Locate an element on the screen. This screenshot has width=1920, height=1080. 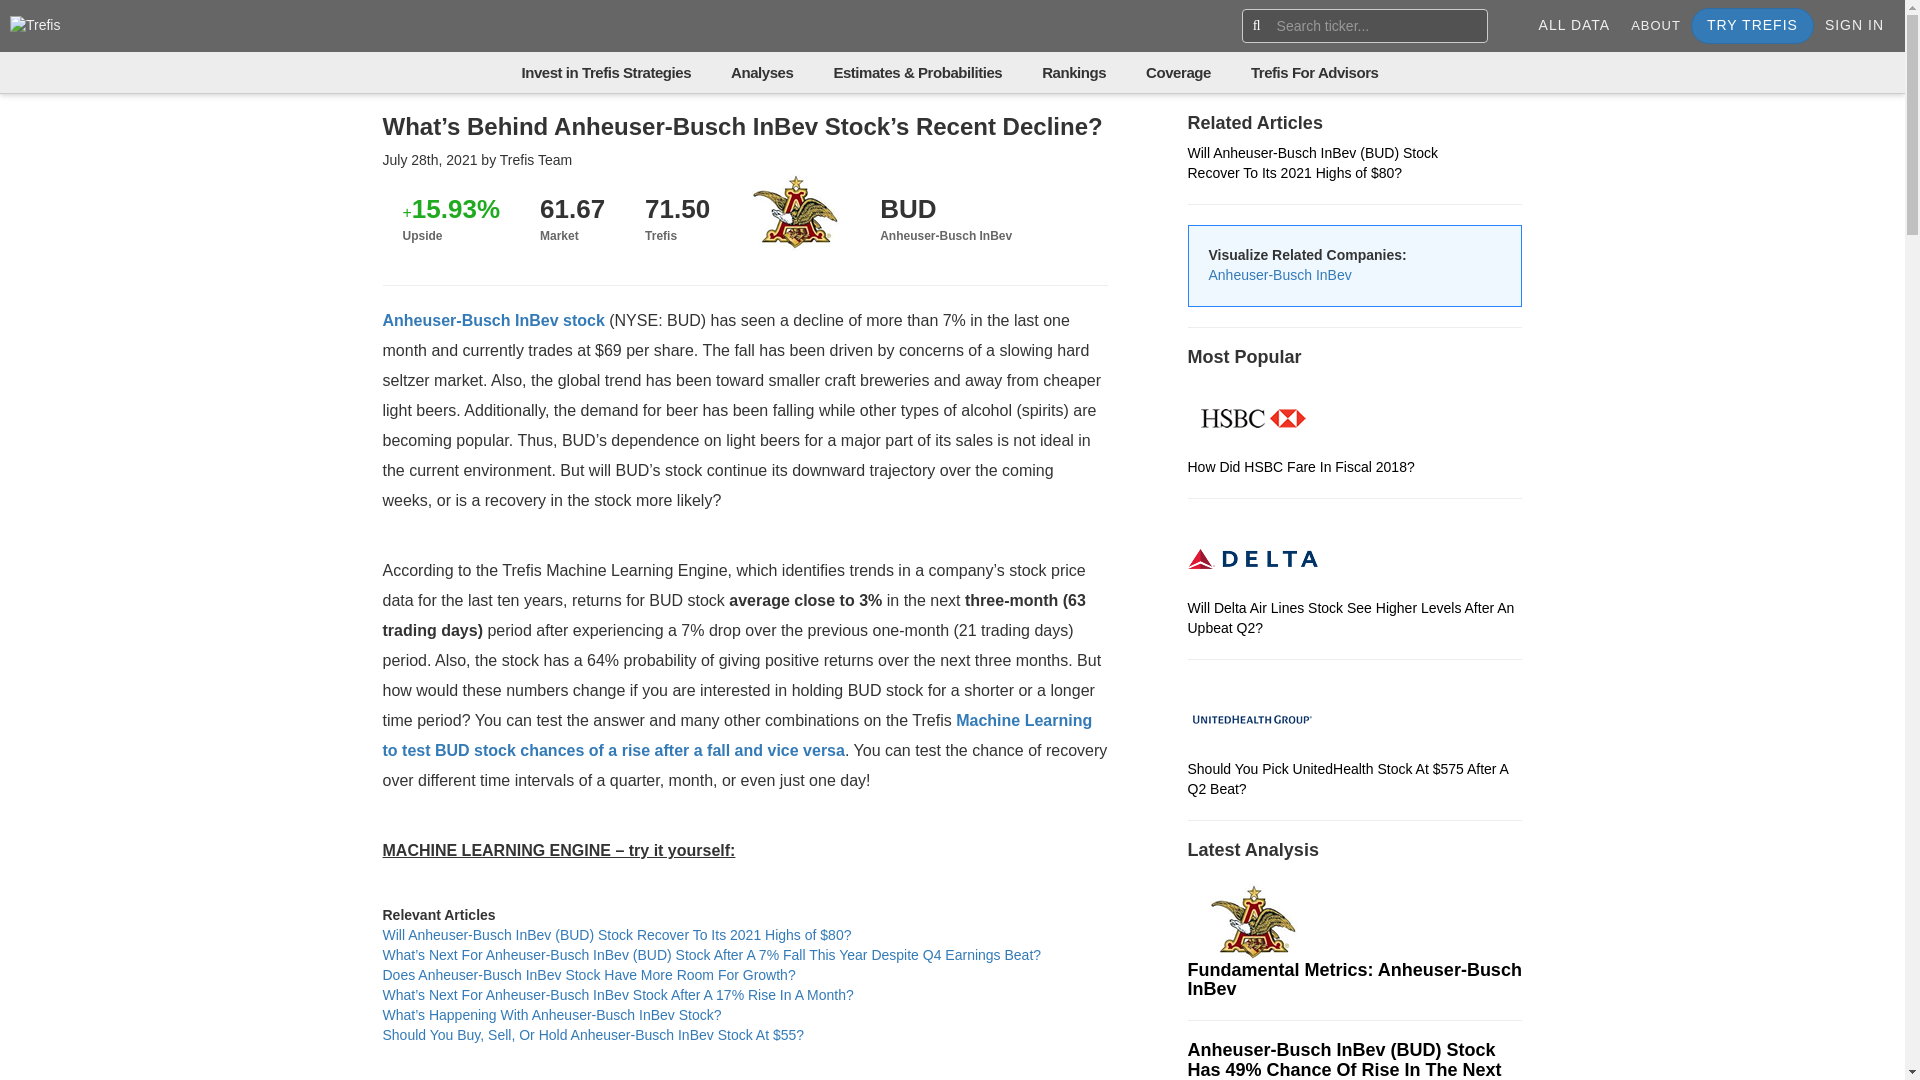
BUD Logo is located at coordinates (1252, 921).